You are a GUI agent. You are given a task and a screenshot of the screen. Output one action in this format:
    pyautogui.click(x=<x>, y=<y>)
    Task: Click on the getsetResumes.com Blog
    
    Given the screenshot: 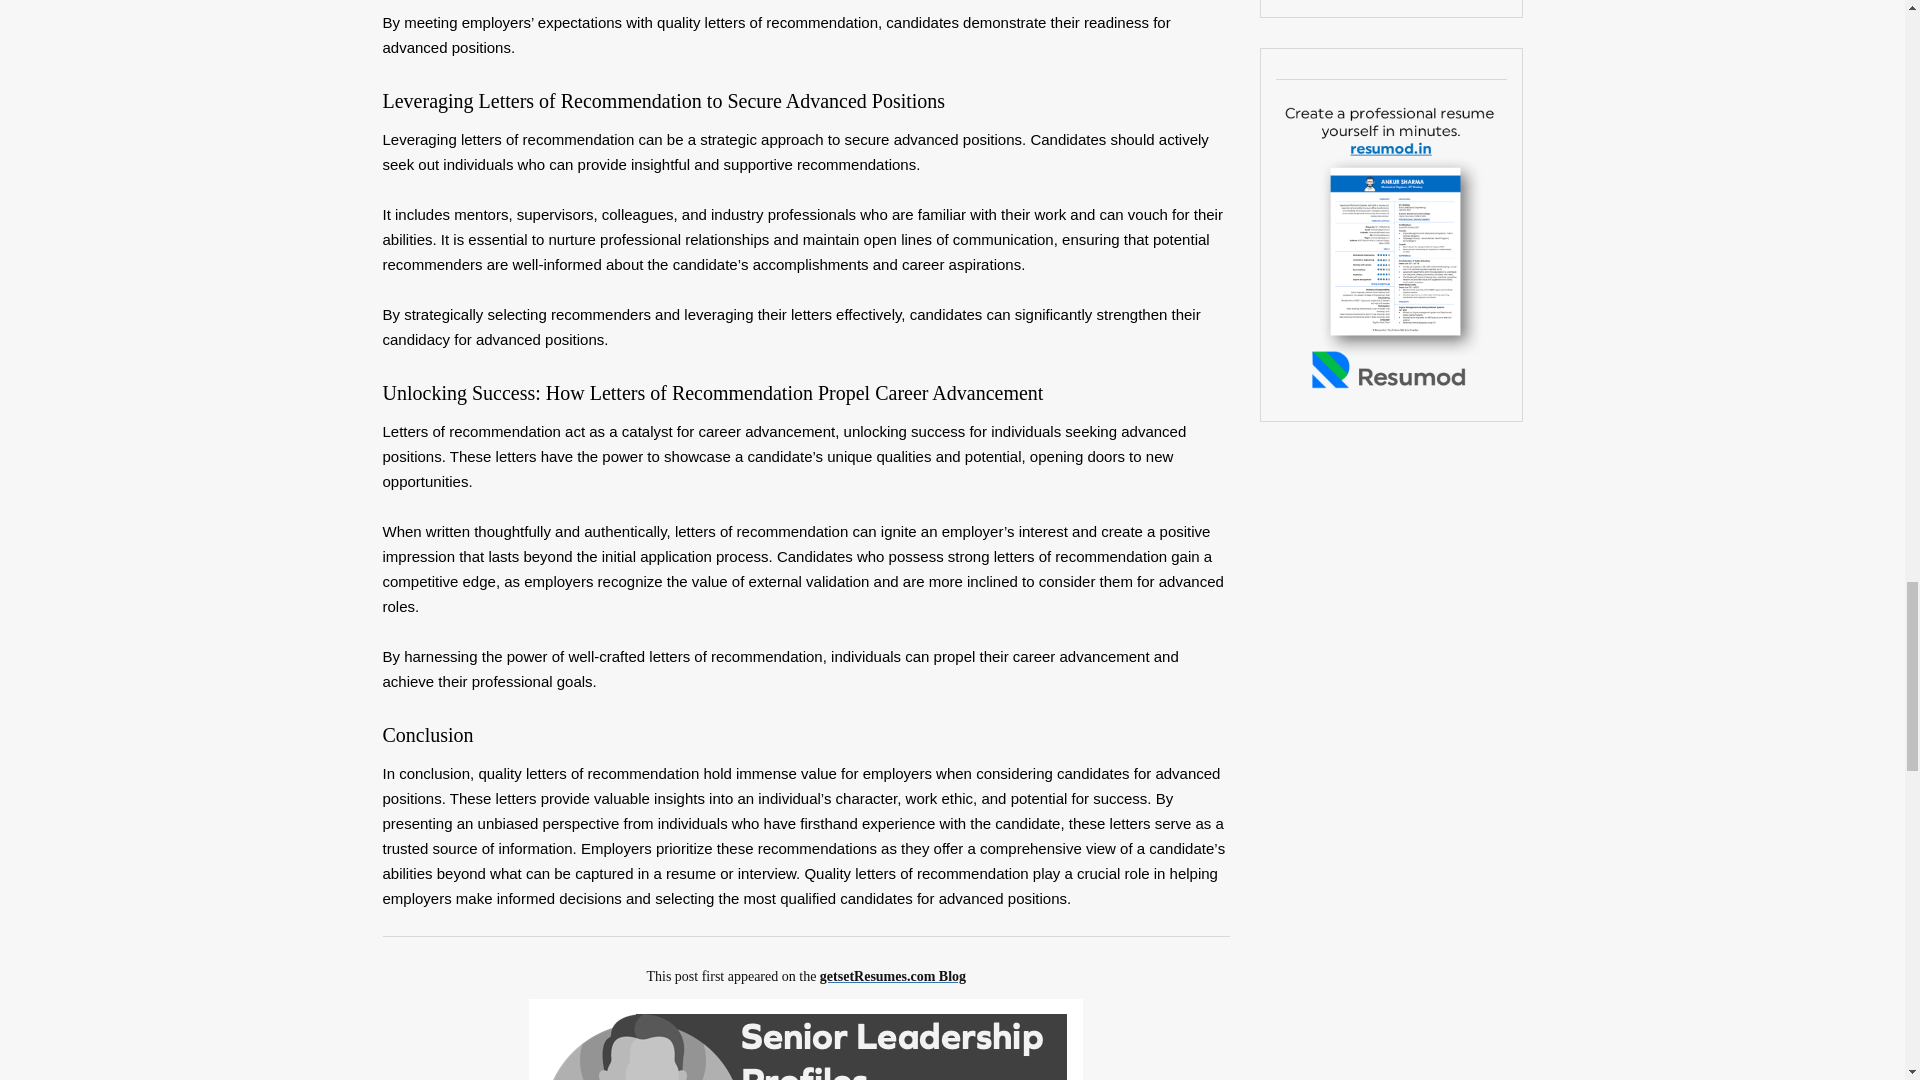 What is the action you would take?
    pyautogui.click(x=892, y=976)
    